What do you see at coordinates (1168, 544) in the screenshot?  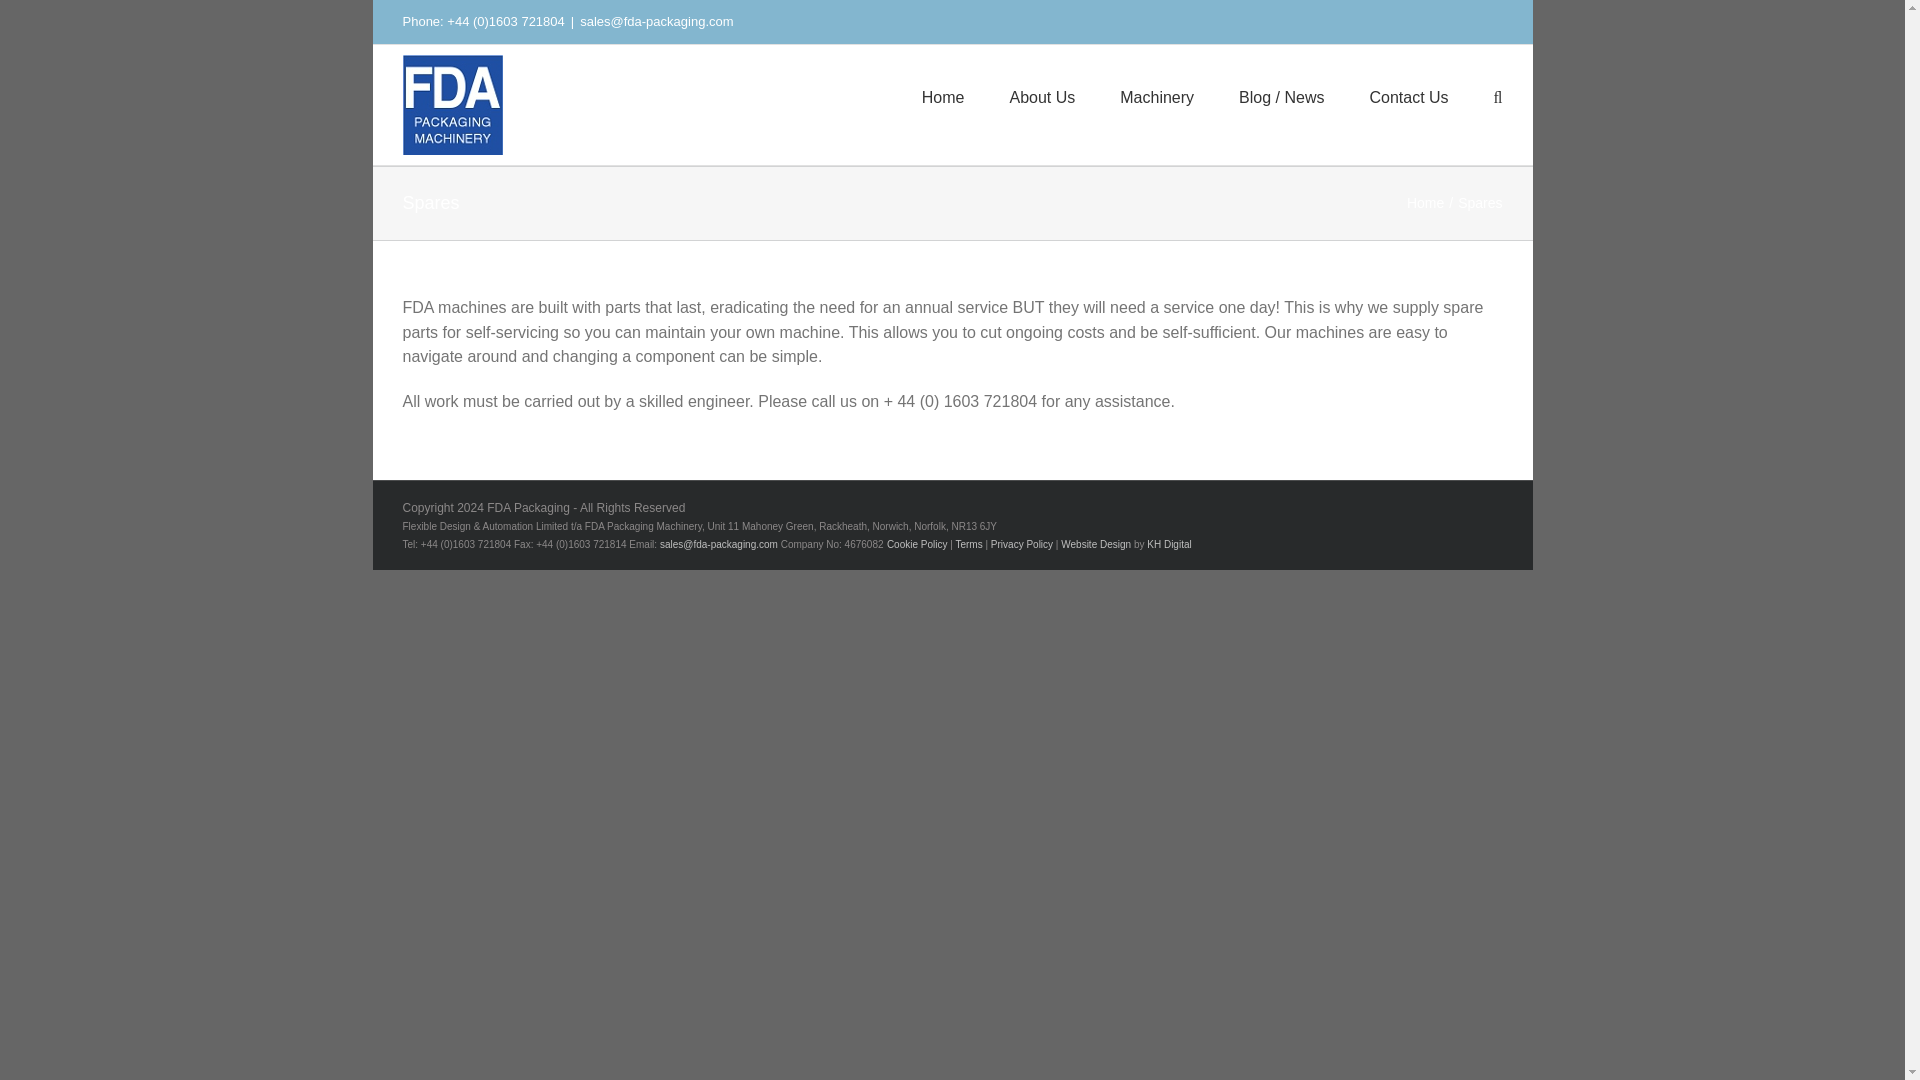 I see `KH Digital` at bounding box center [1168, 544].